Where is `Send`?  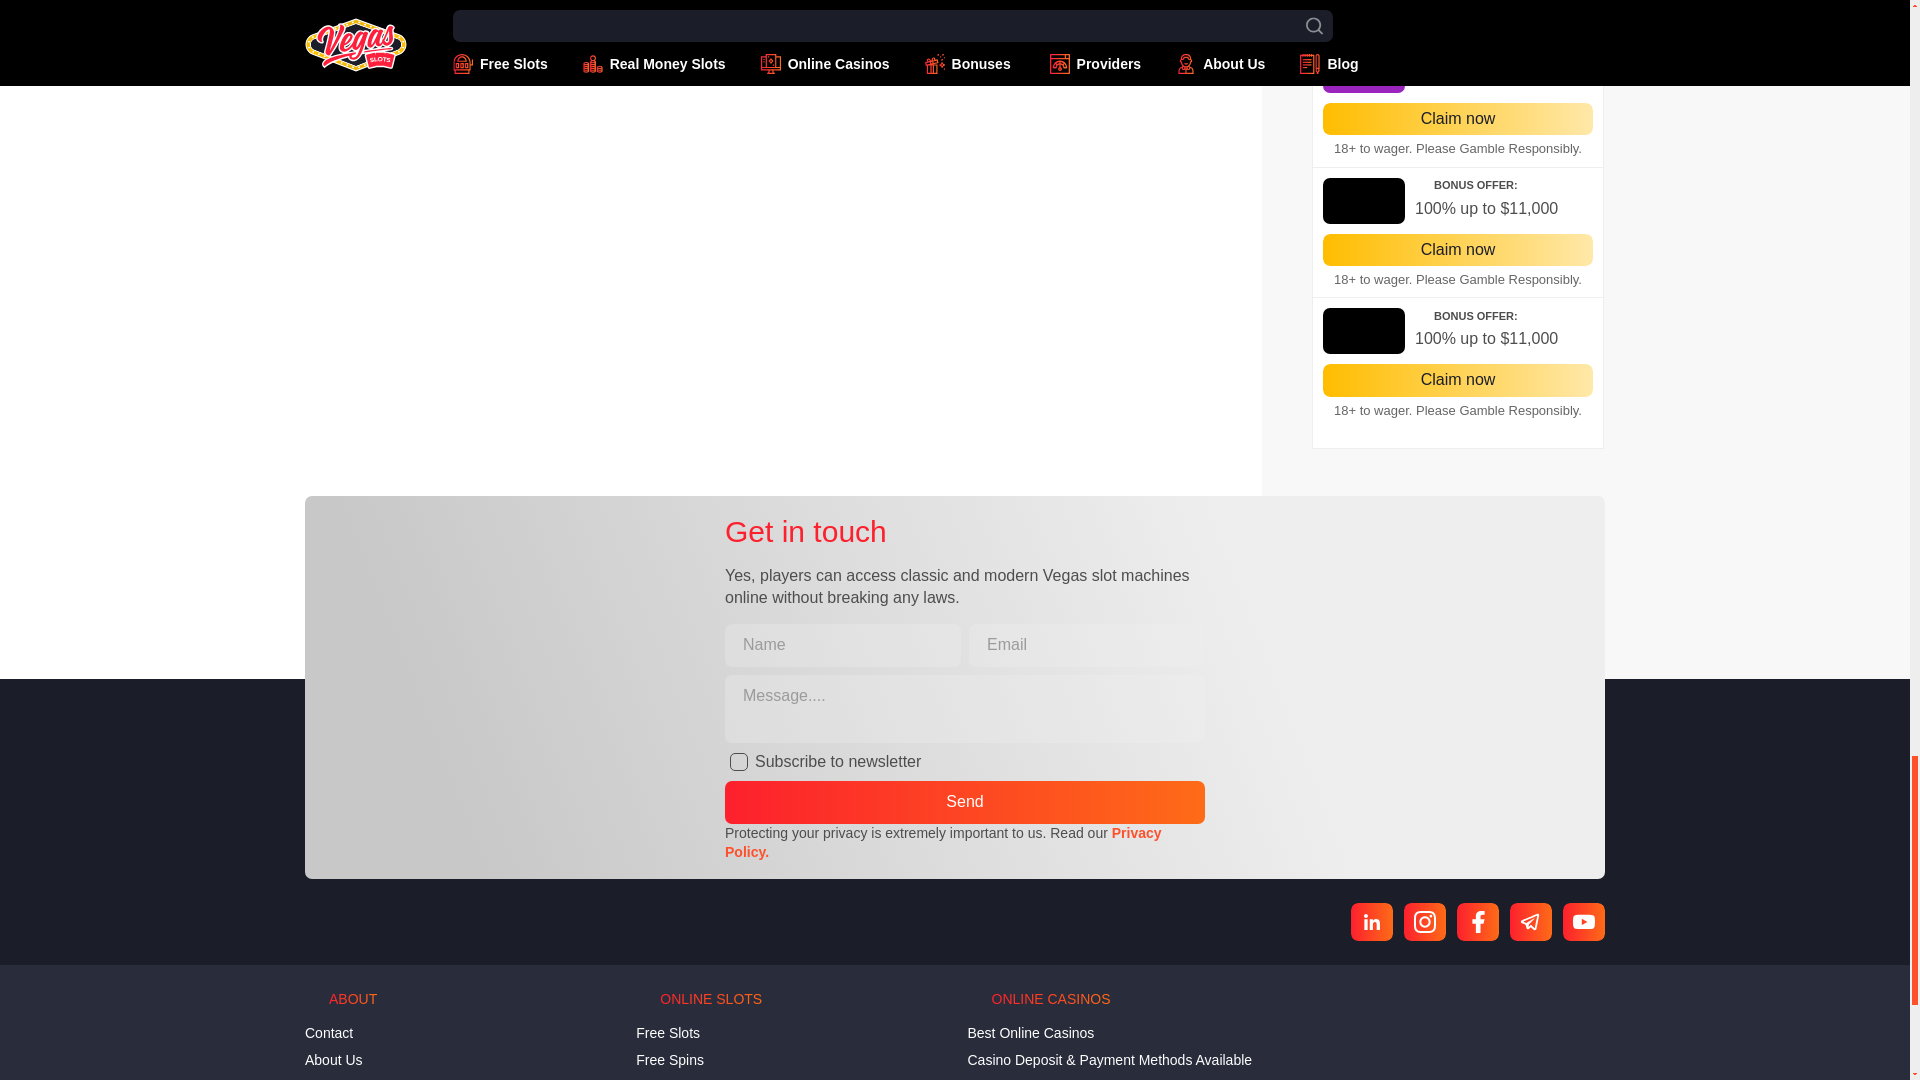 Send is located at coordinates (965, 801).